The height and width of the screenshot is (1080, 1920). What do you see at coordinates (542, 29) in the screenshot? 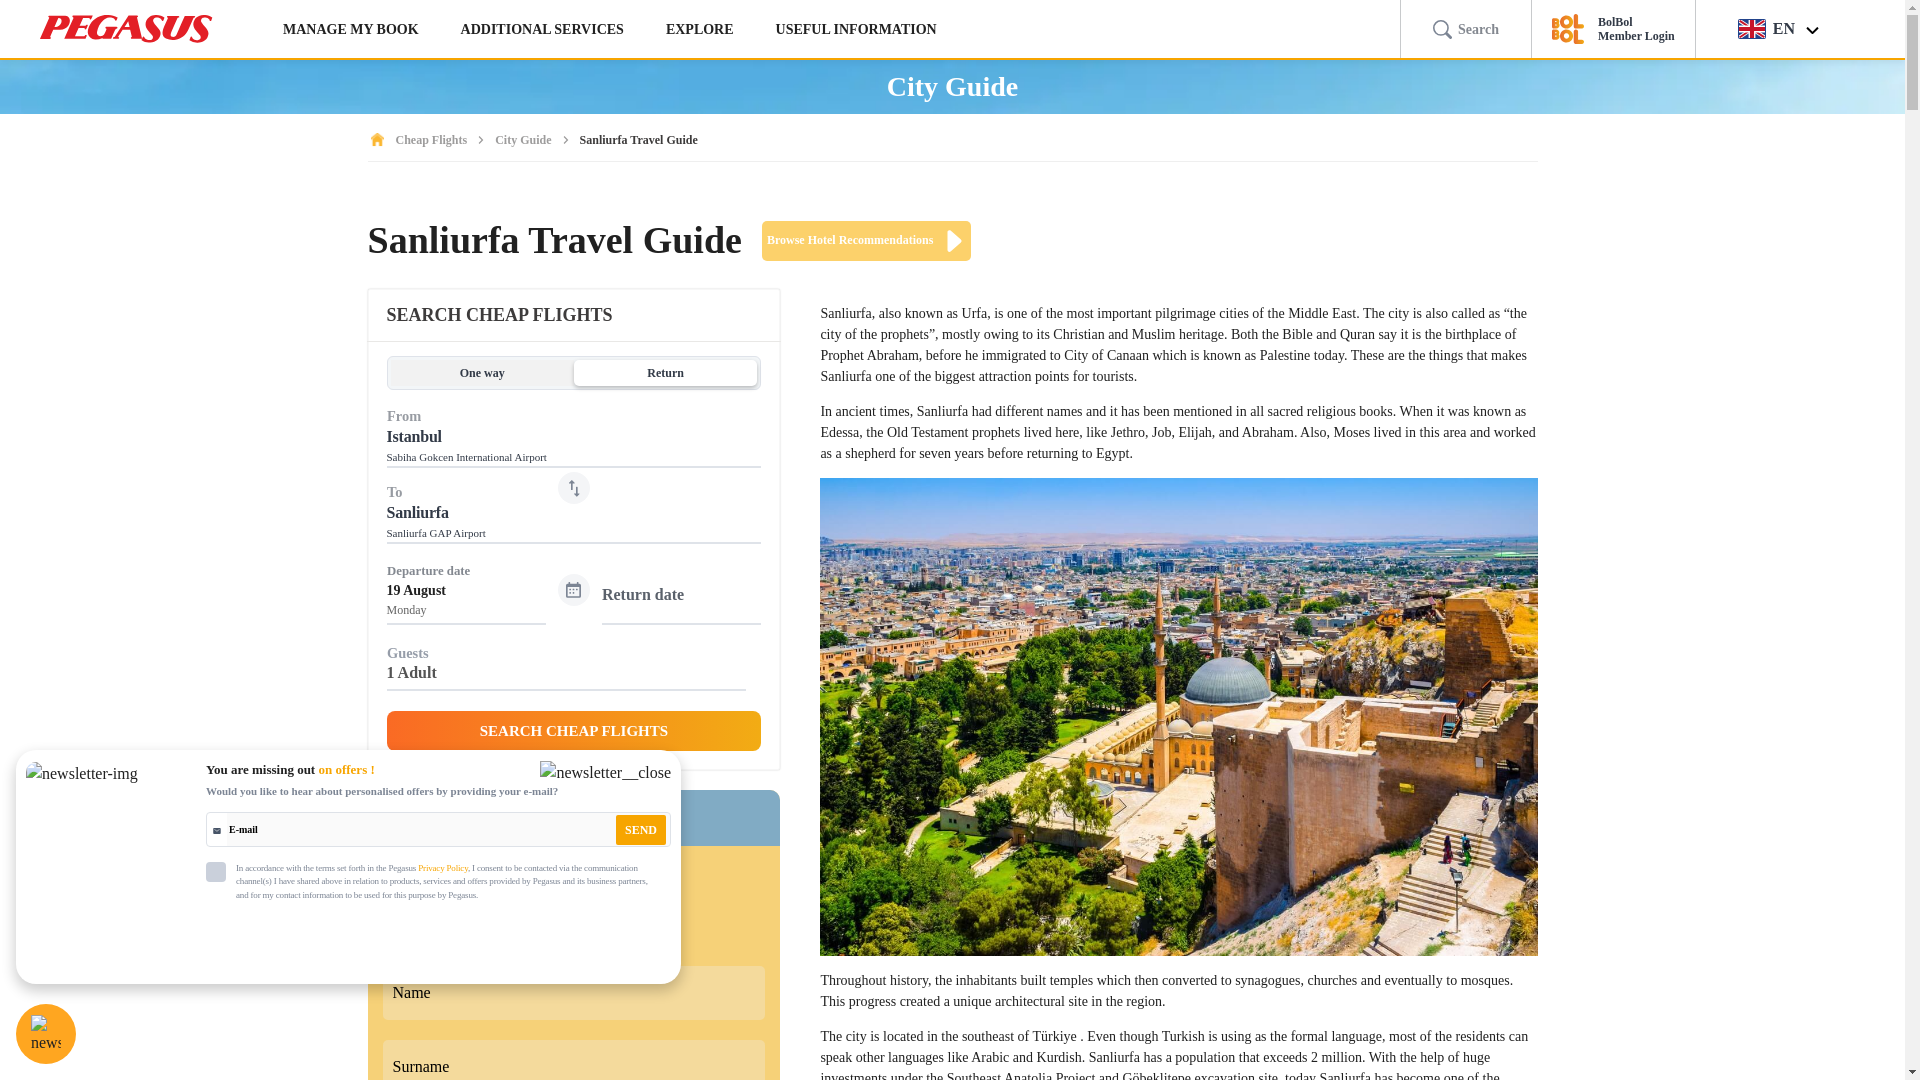
I see `ADDITIONAL SERVICES` at bounding box center [542, 29].